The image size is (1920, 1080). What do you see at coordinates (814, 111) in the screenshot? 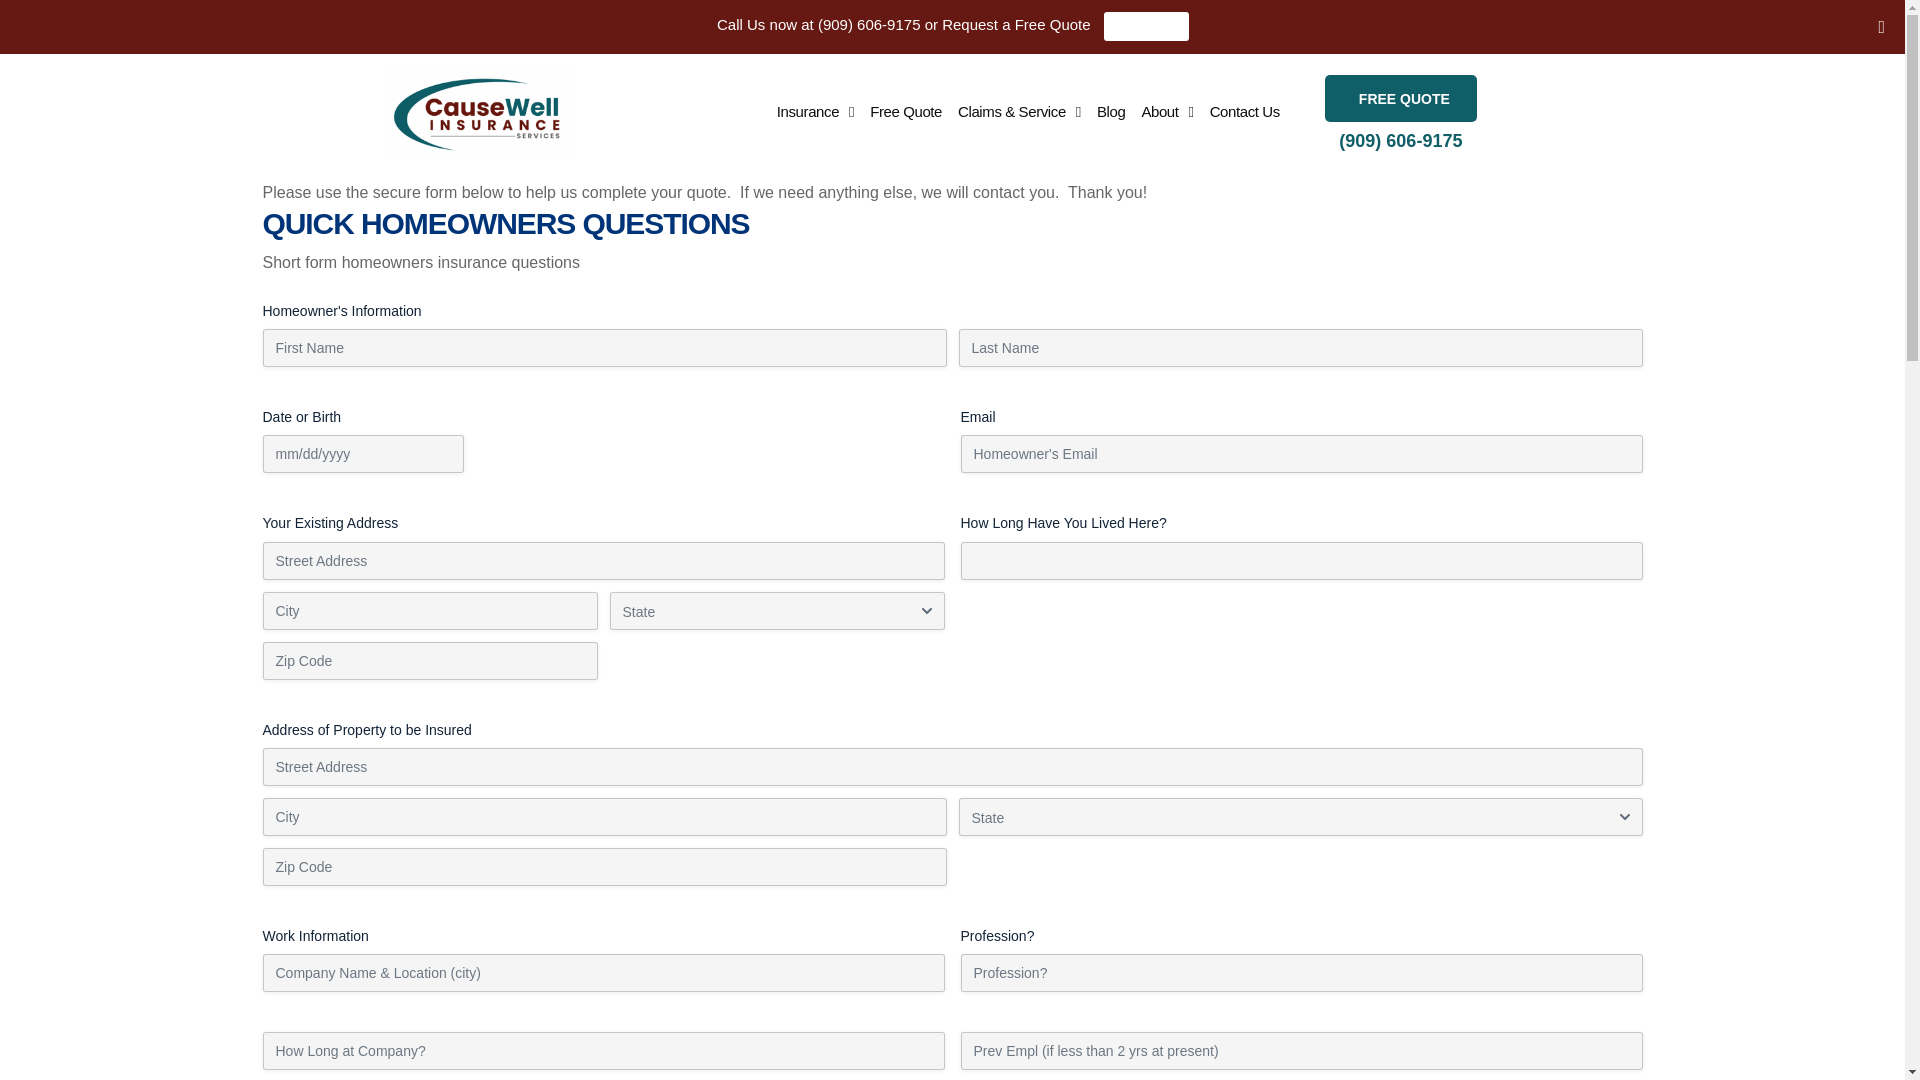
I see `Insurance` at bounding box center [814, 111].